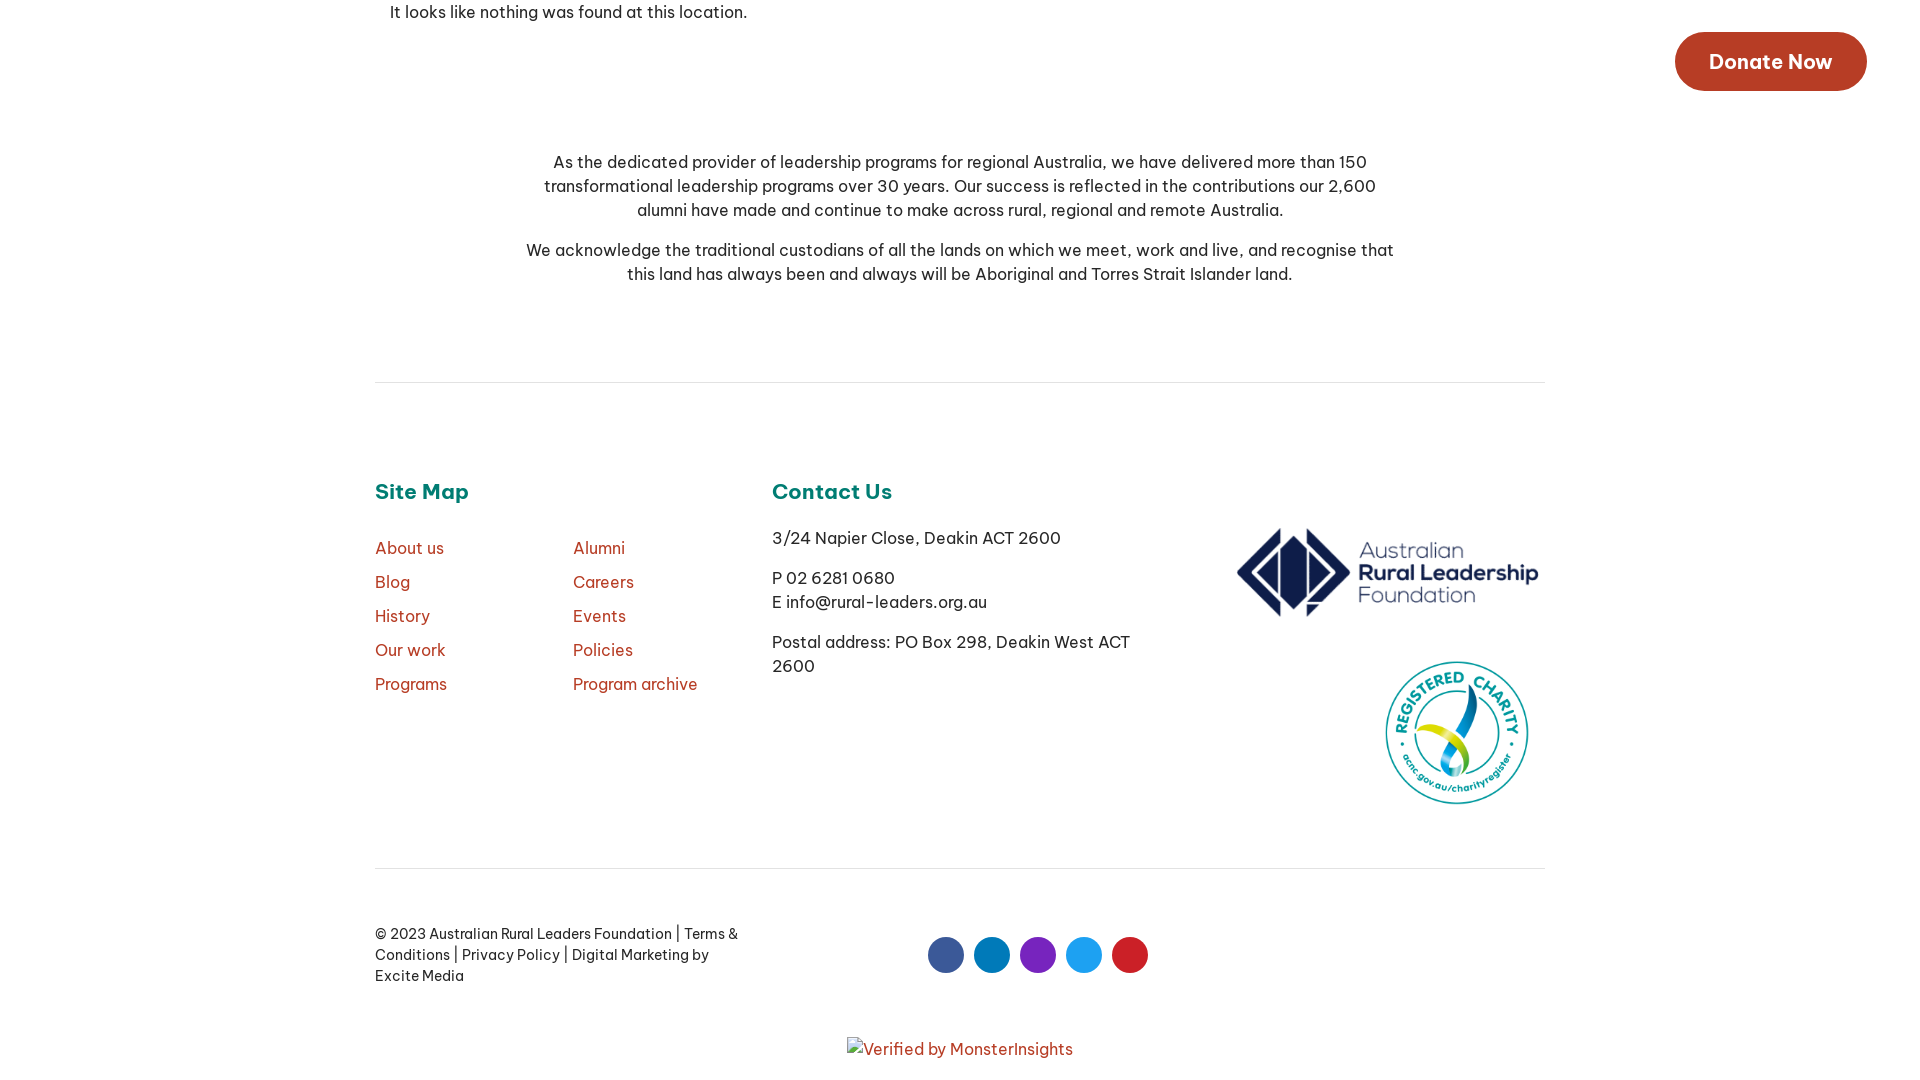  What do you see at coordinates (840, 578) in the screenshot?
I see `02 6281 0680` at bounding box center [840, 578].